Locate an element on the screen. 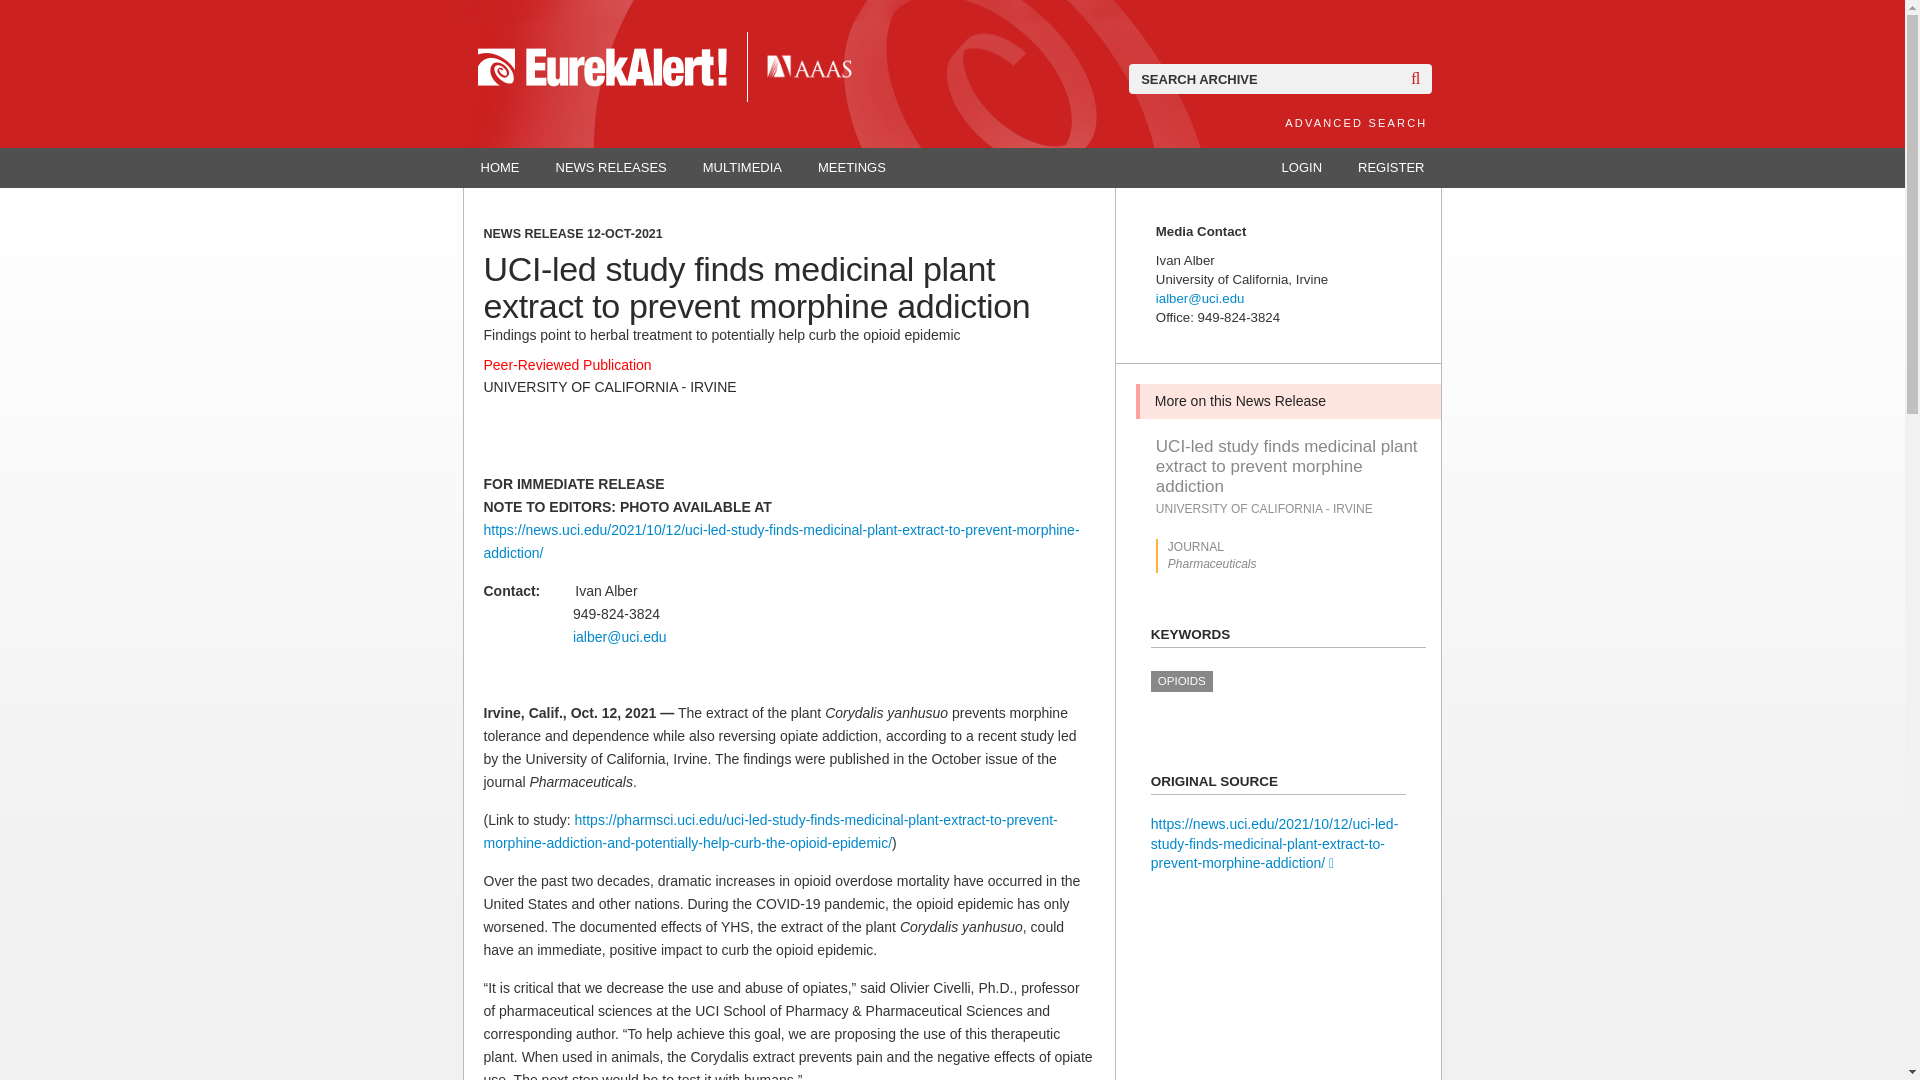 This screenshot has width=1920, height=1080. MULTIMEDIA is located at coordinates (742, 168).